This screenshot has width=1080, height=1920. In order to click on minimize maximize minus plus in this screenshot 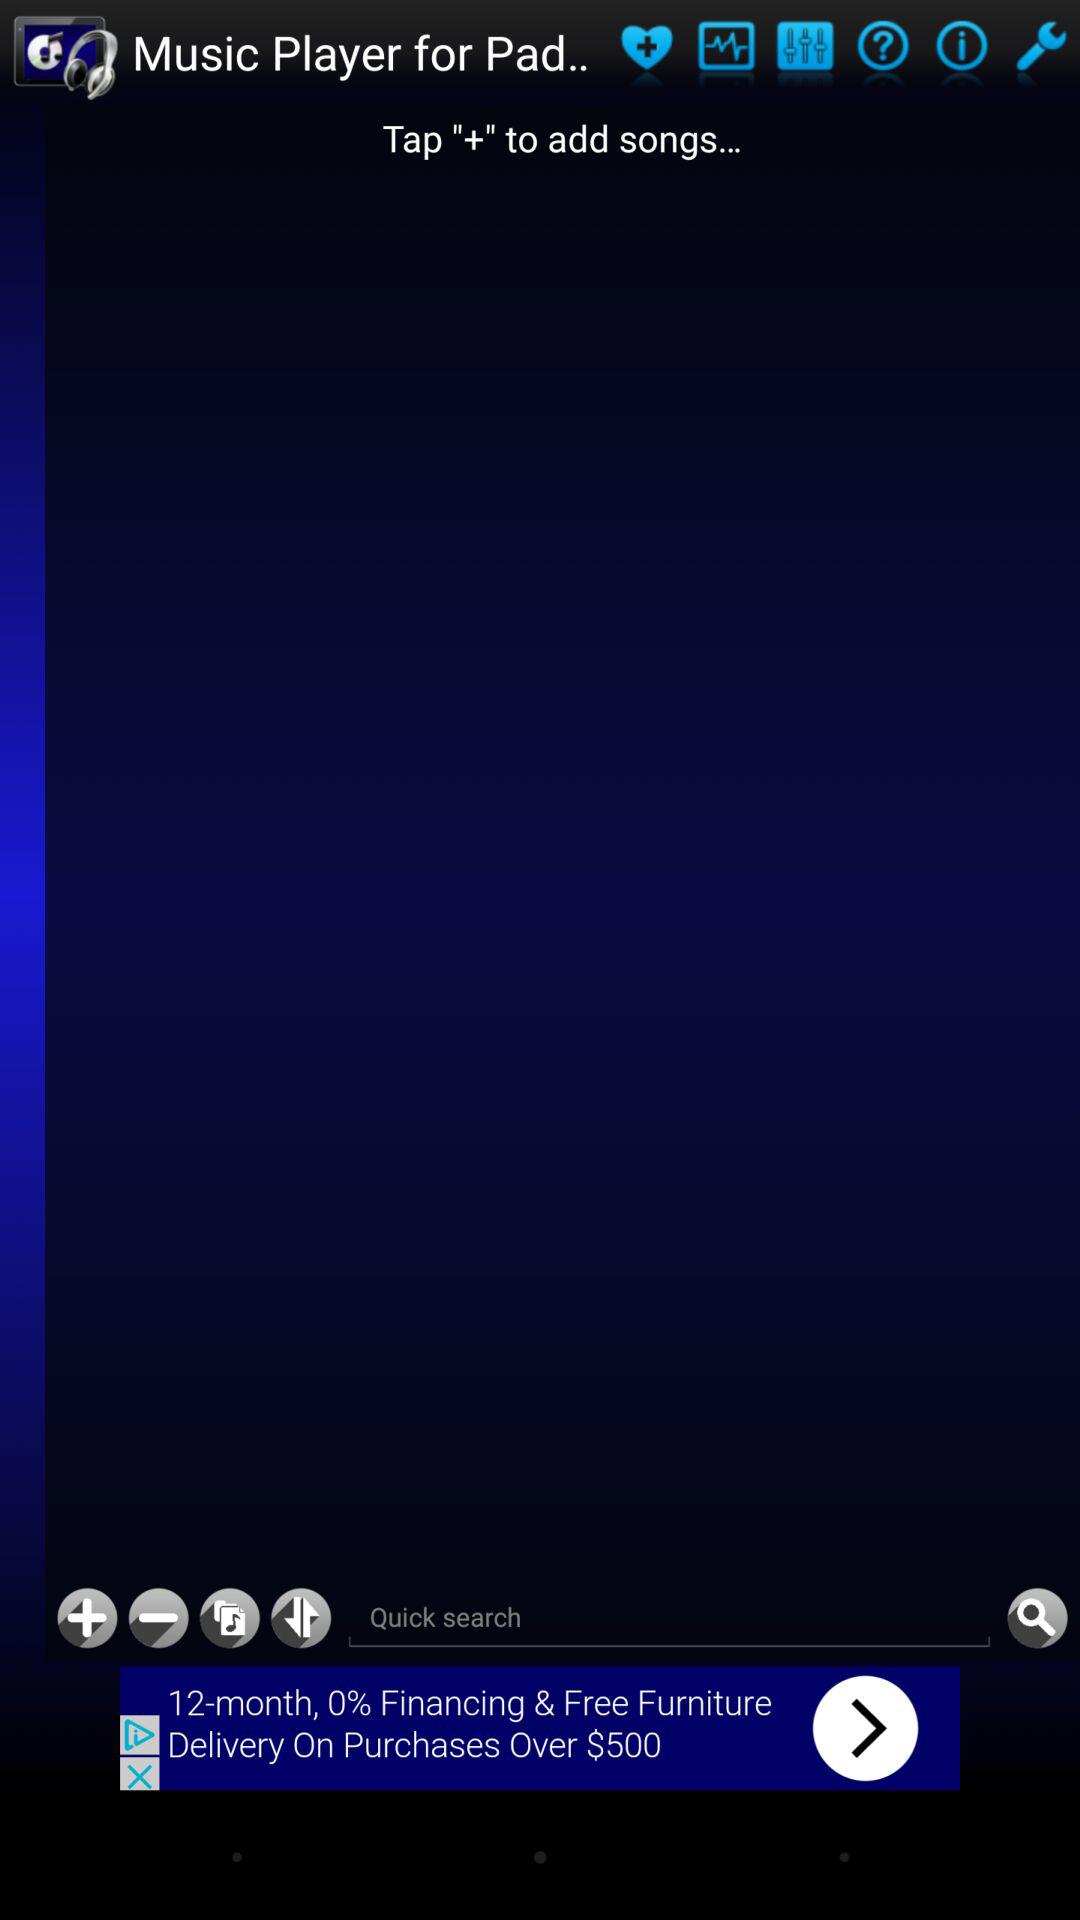, I will do `click(158, 1618)`.